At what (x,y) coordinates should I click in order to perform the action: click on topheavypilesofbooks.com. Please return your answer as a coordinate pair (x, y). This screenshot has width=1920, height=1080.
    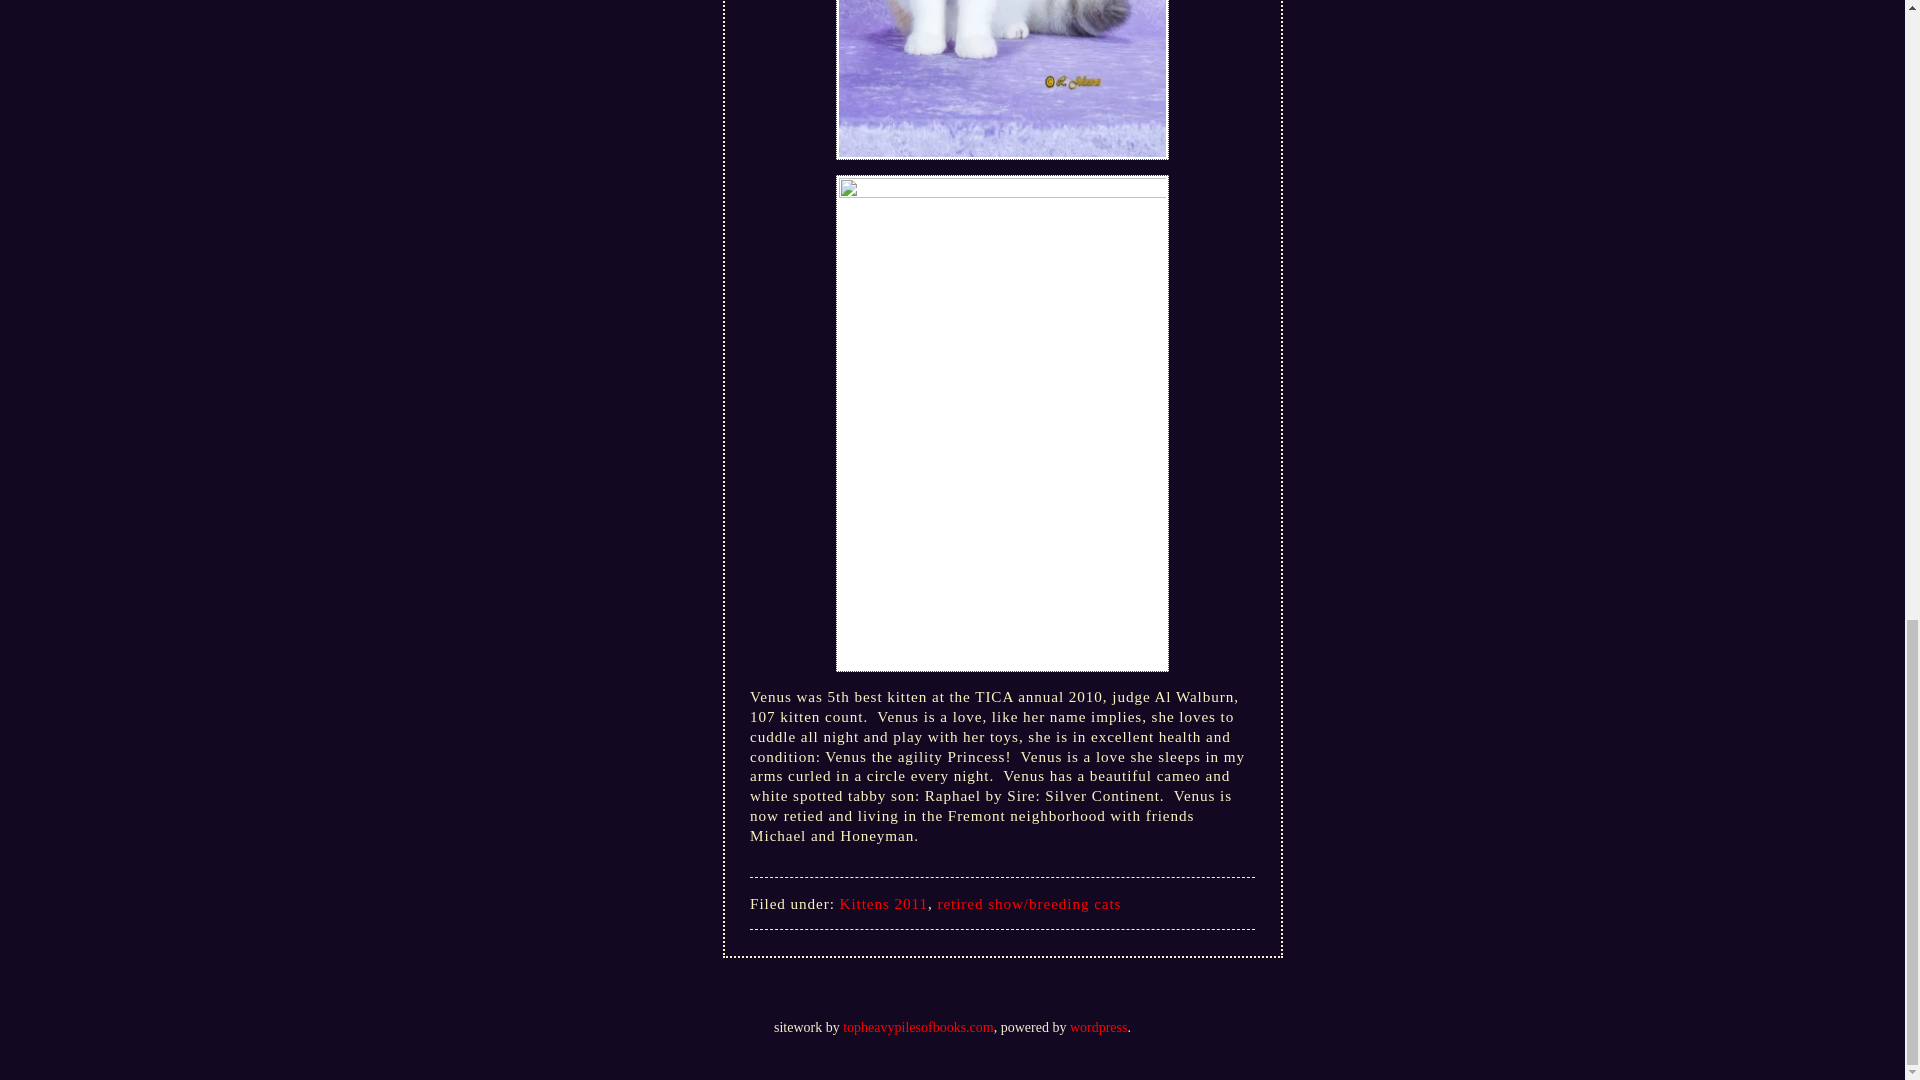
    Looking at the image, I should click on (917, 1026).